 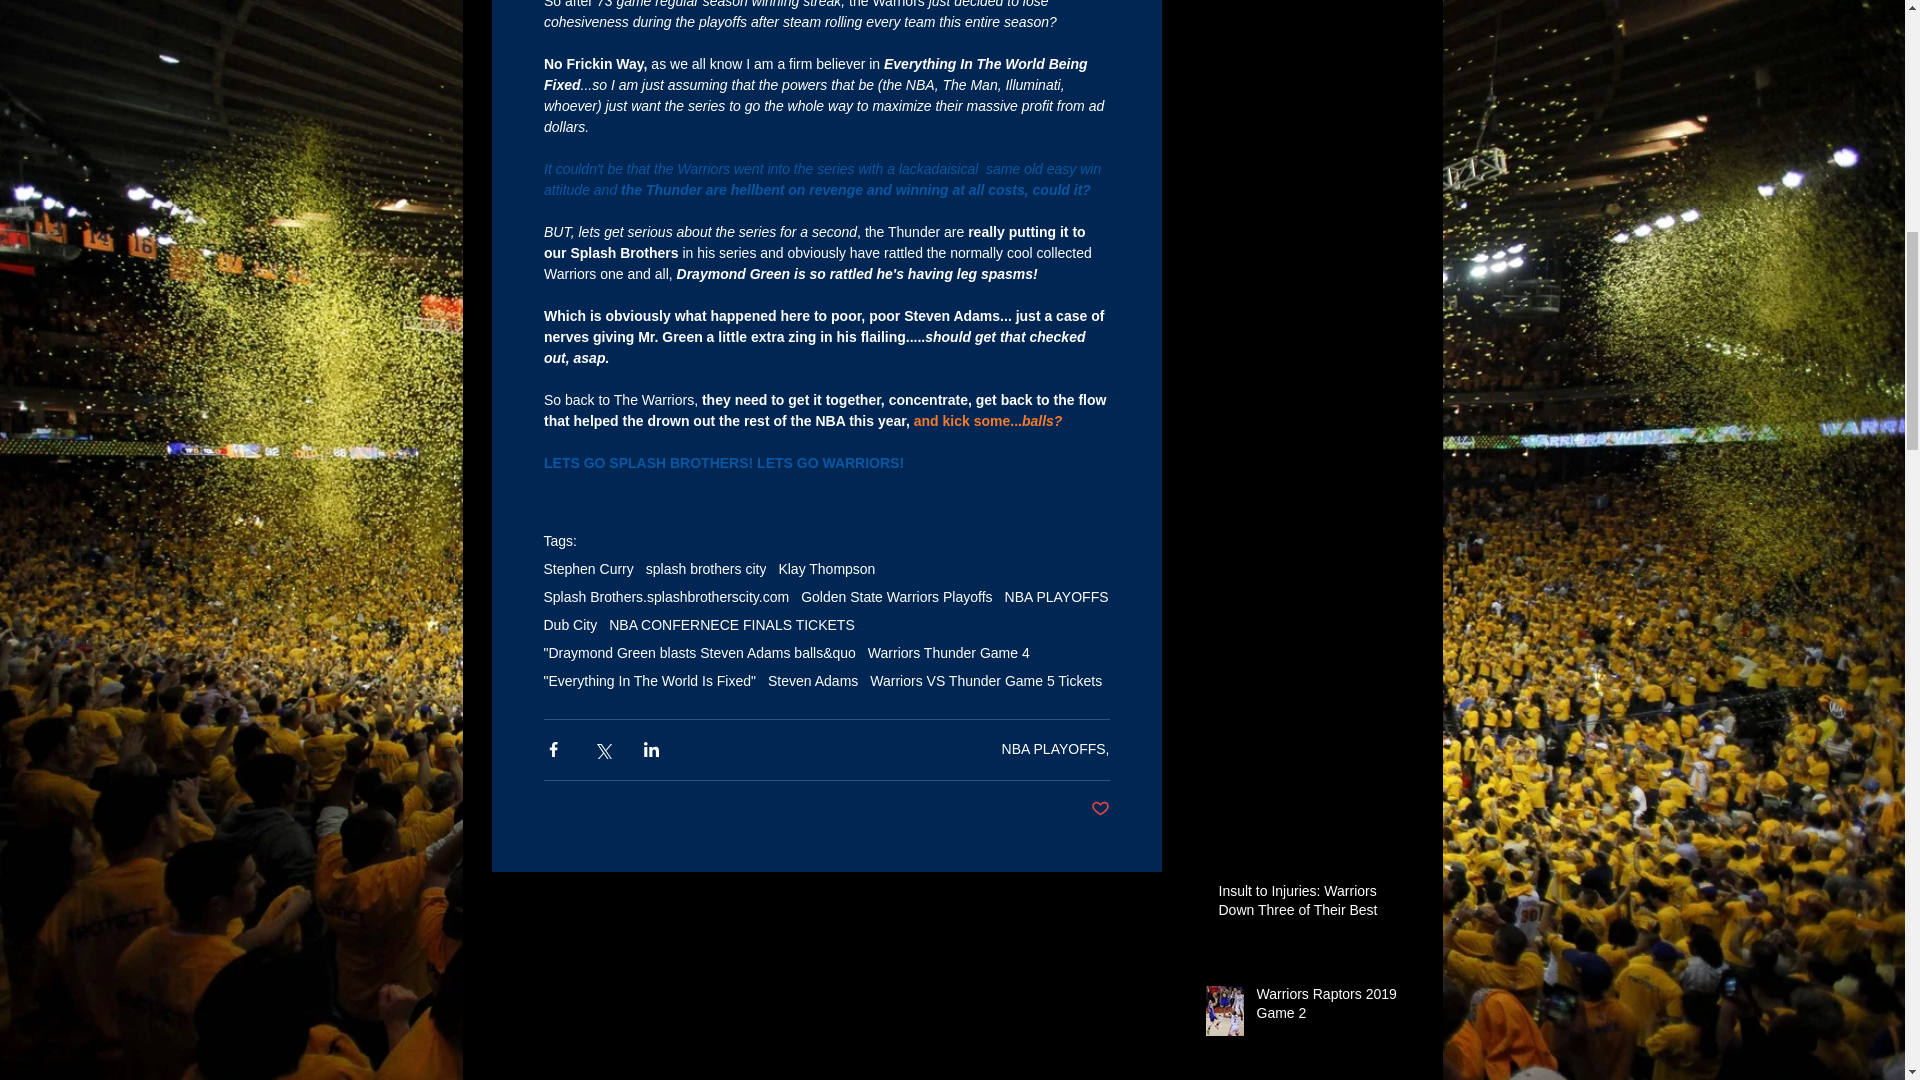 What do you see at coordinates (1056, 596) in the screenshot?
I see `NBA PLAYOFFS` at bounding box center [1056, 596].